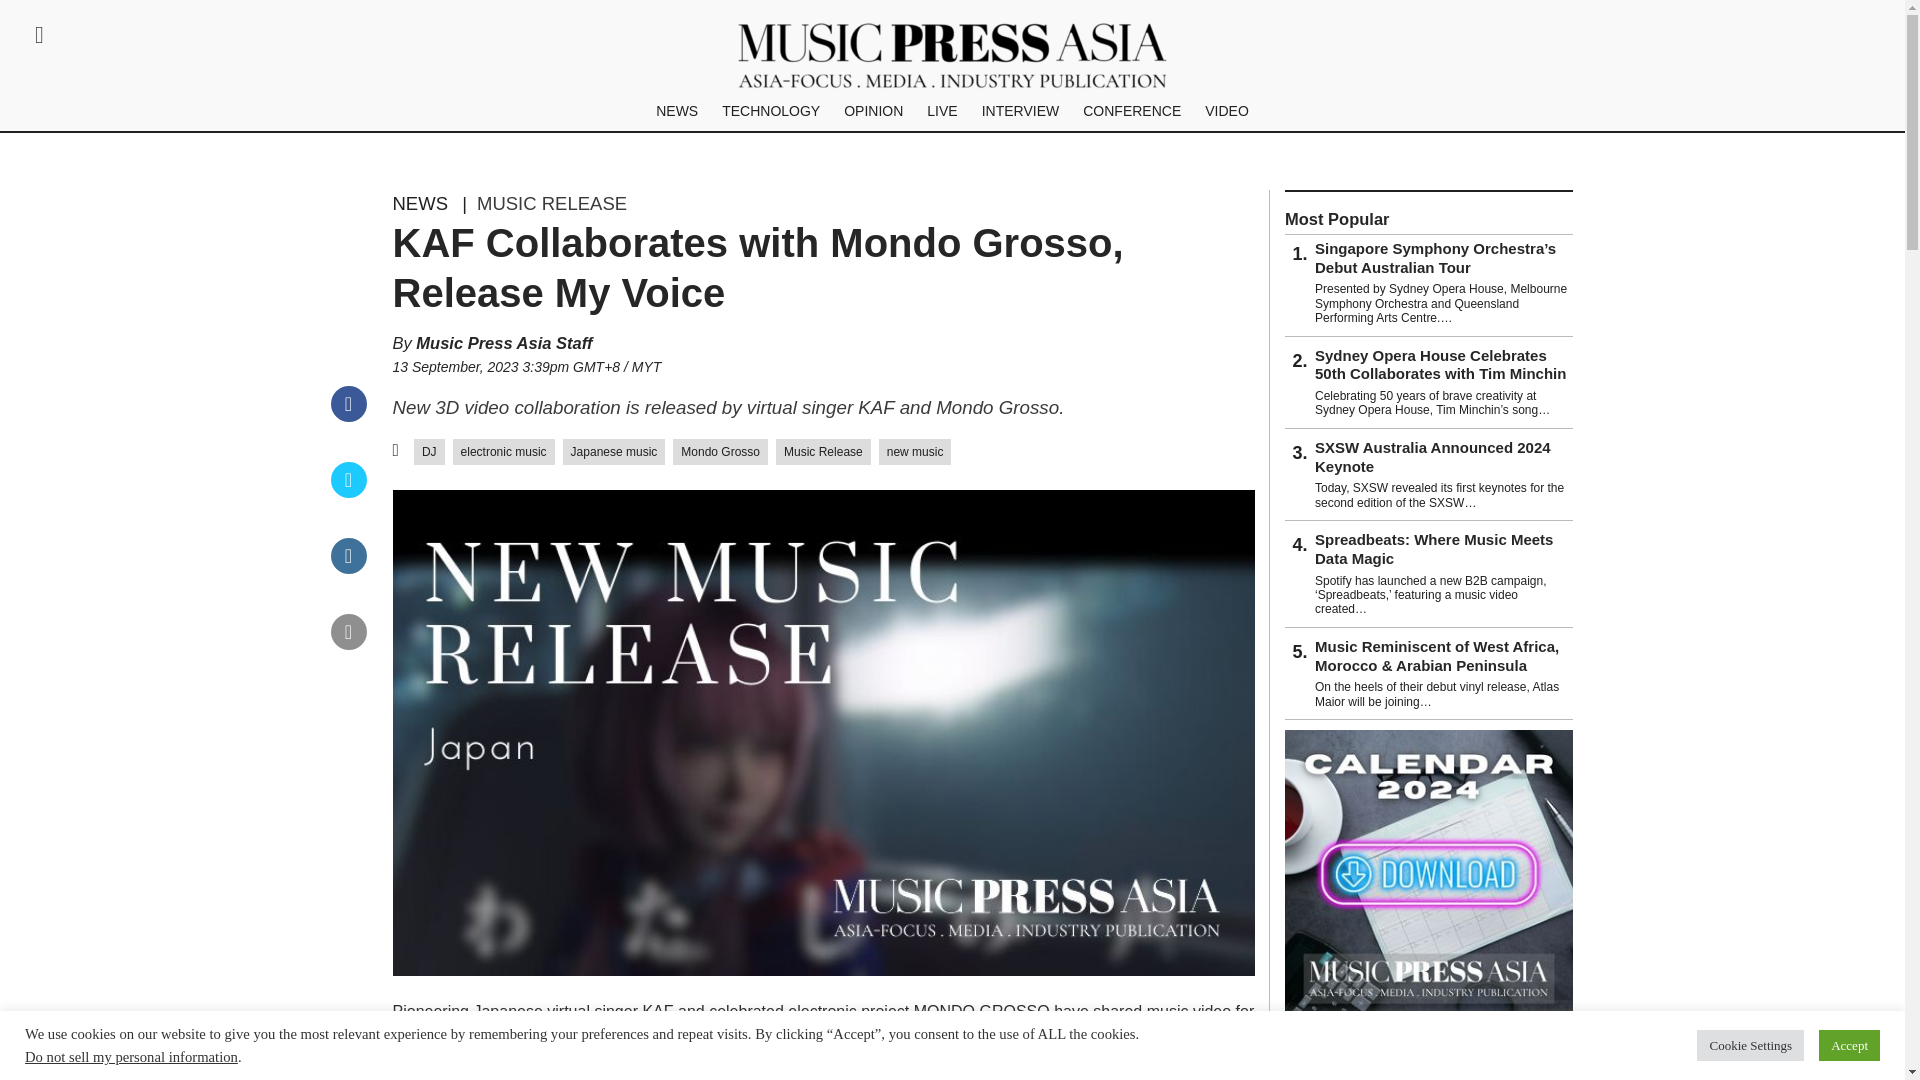  I want to click on Japanese music, so click(614, 452).